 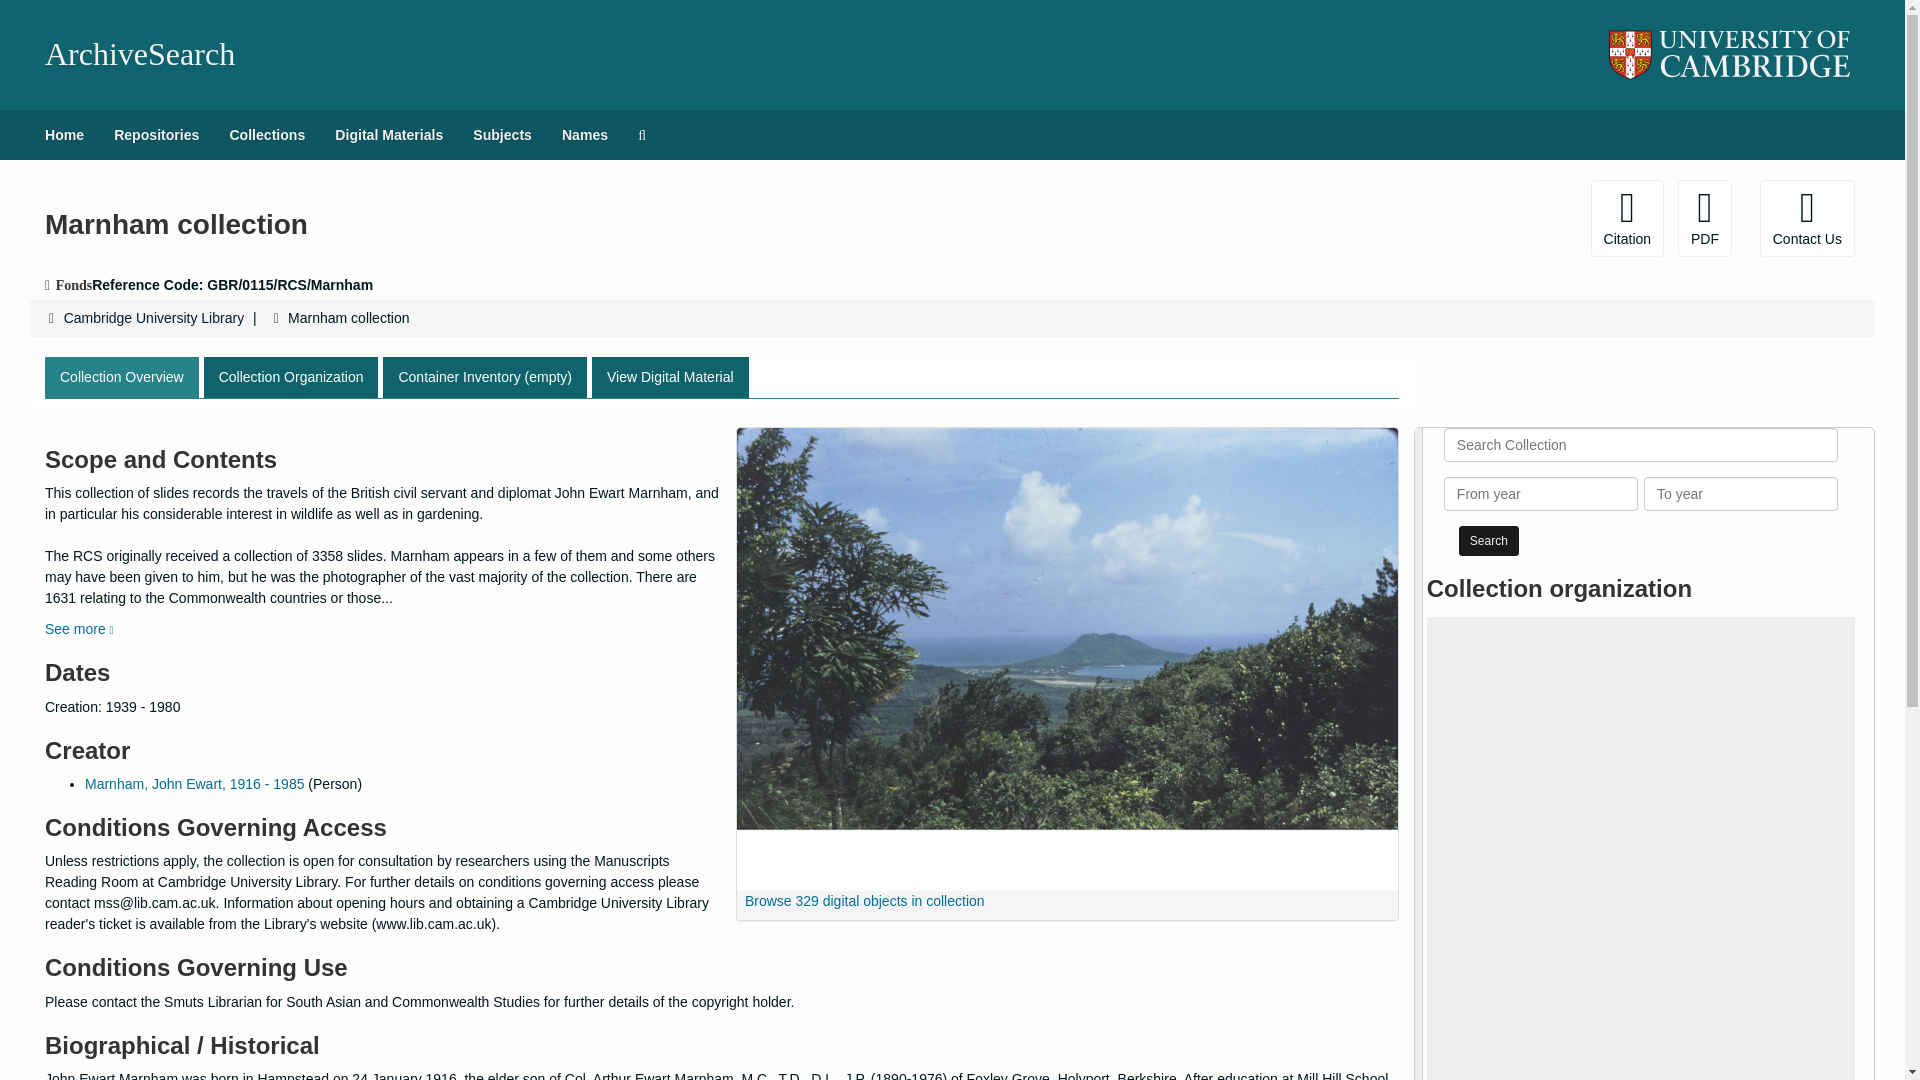 What do you see at coordinates (1807, 218) in the screenshot?
I see `Contact Us` at bounding box center [1807, 218].